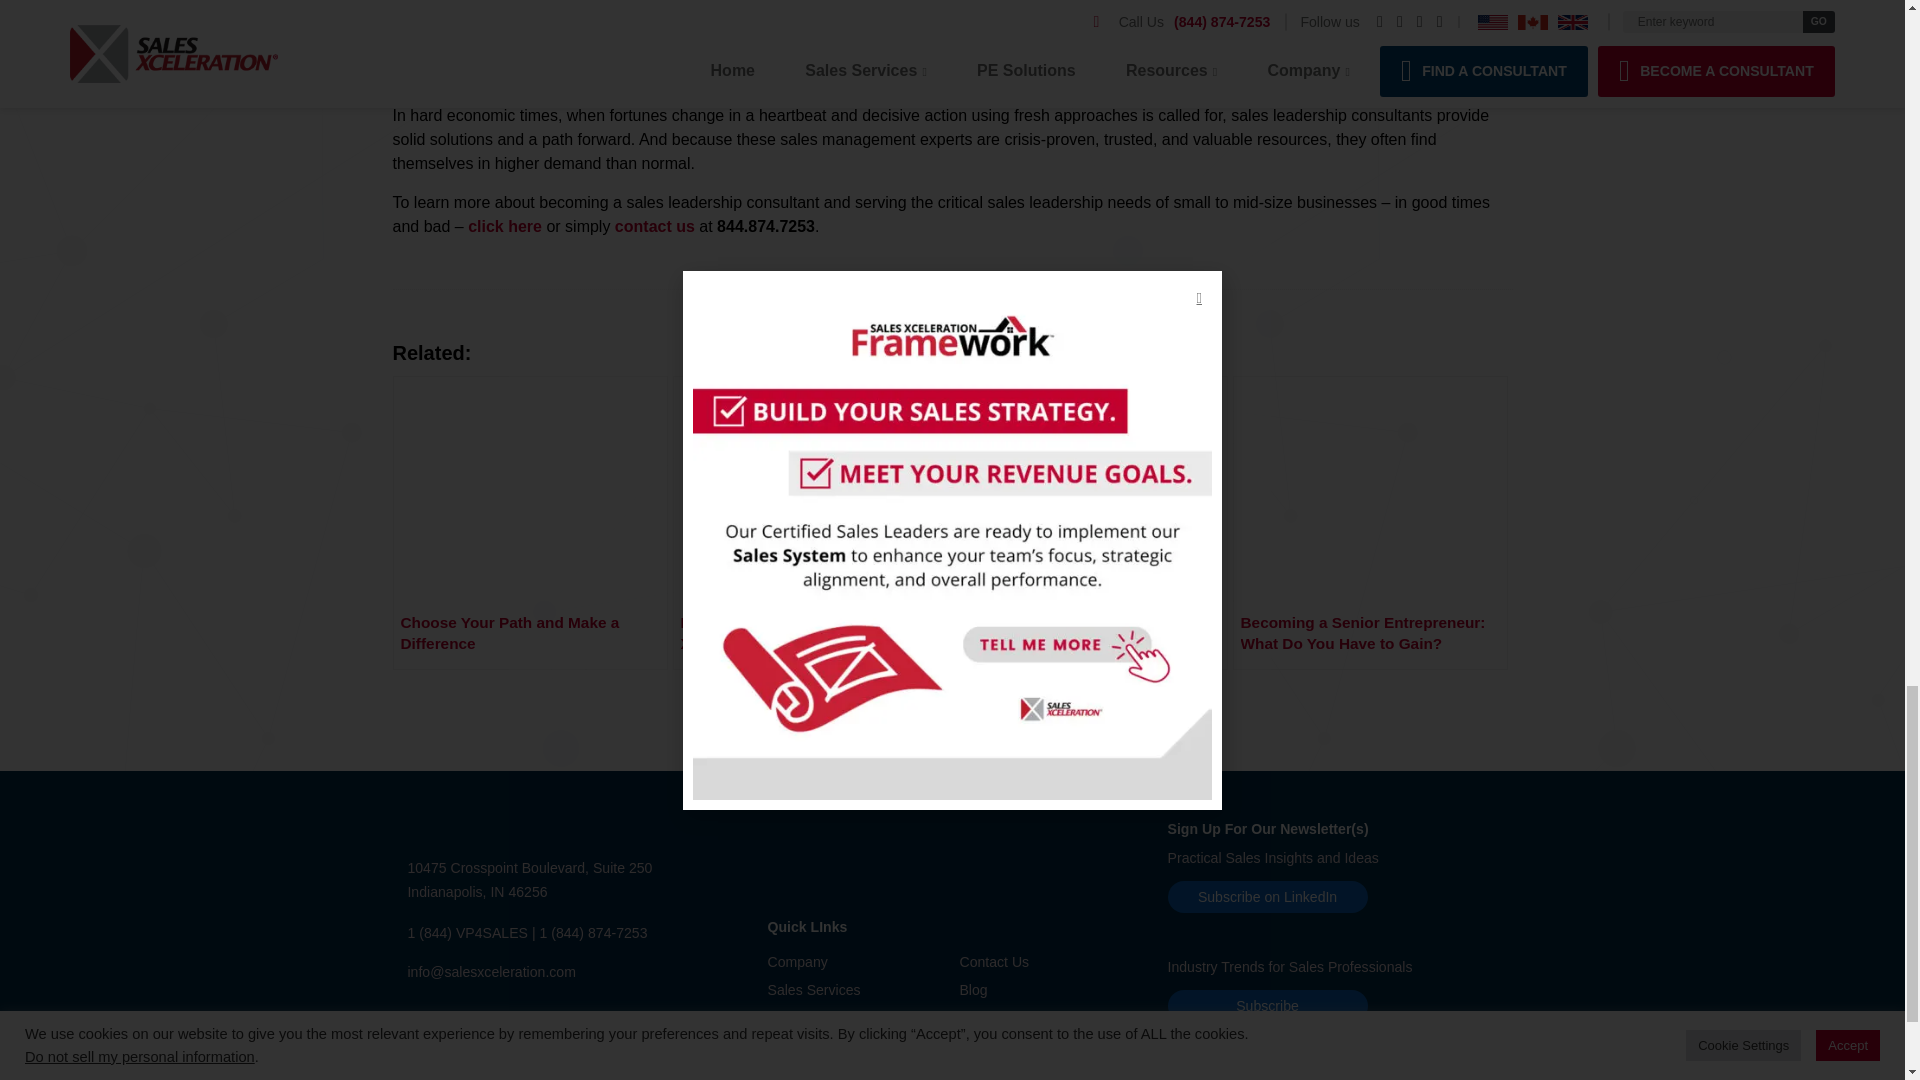  I want to click on Becoming a Senior Entrepreneur: What Do You Have to Gain?, so click(1370, 522).